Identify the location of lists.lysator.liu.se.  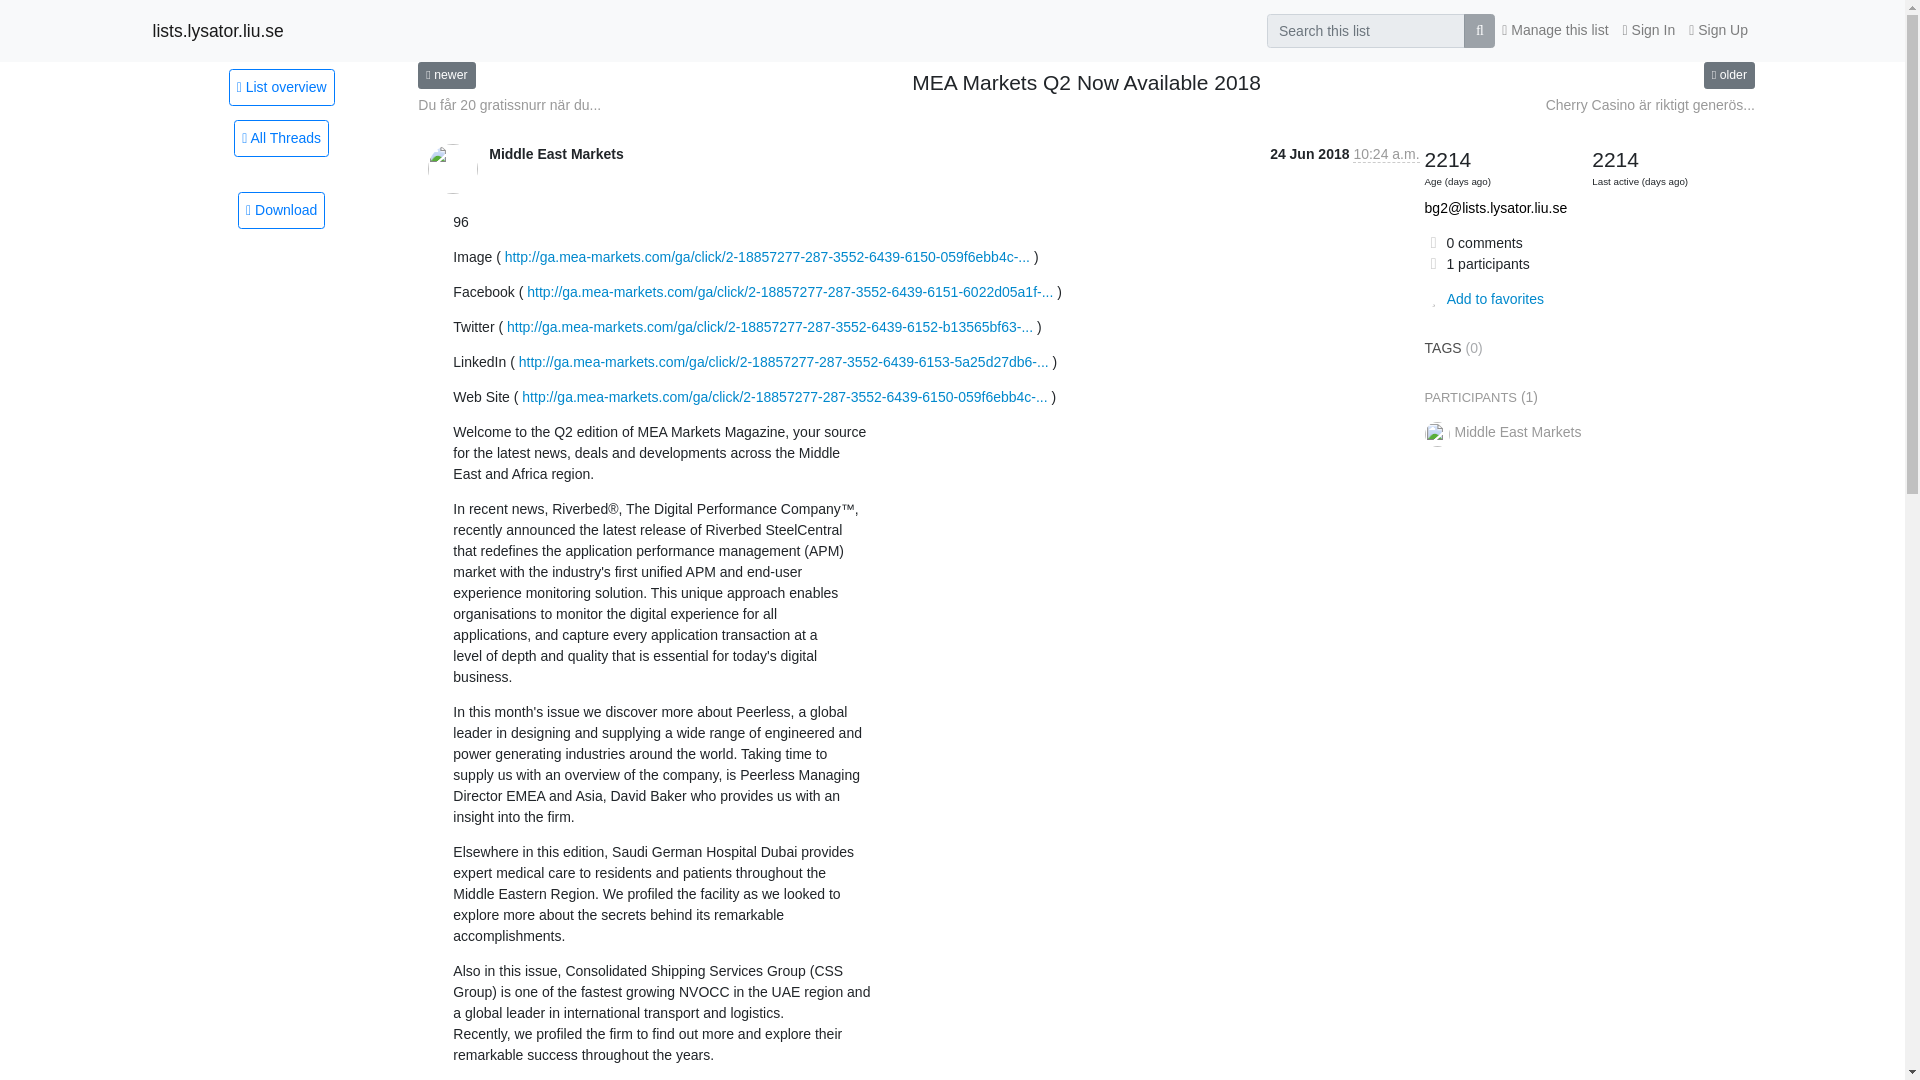
(216, 30).